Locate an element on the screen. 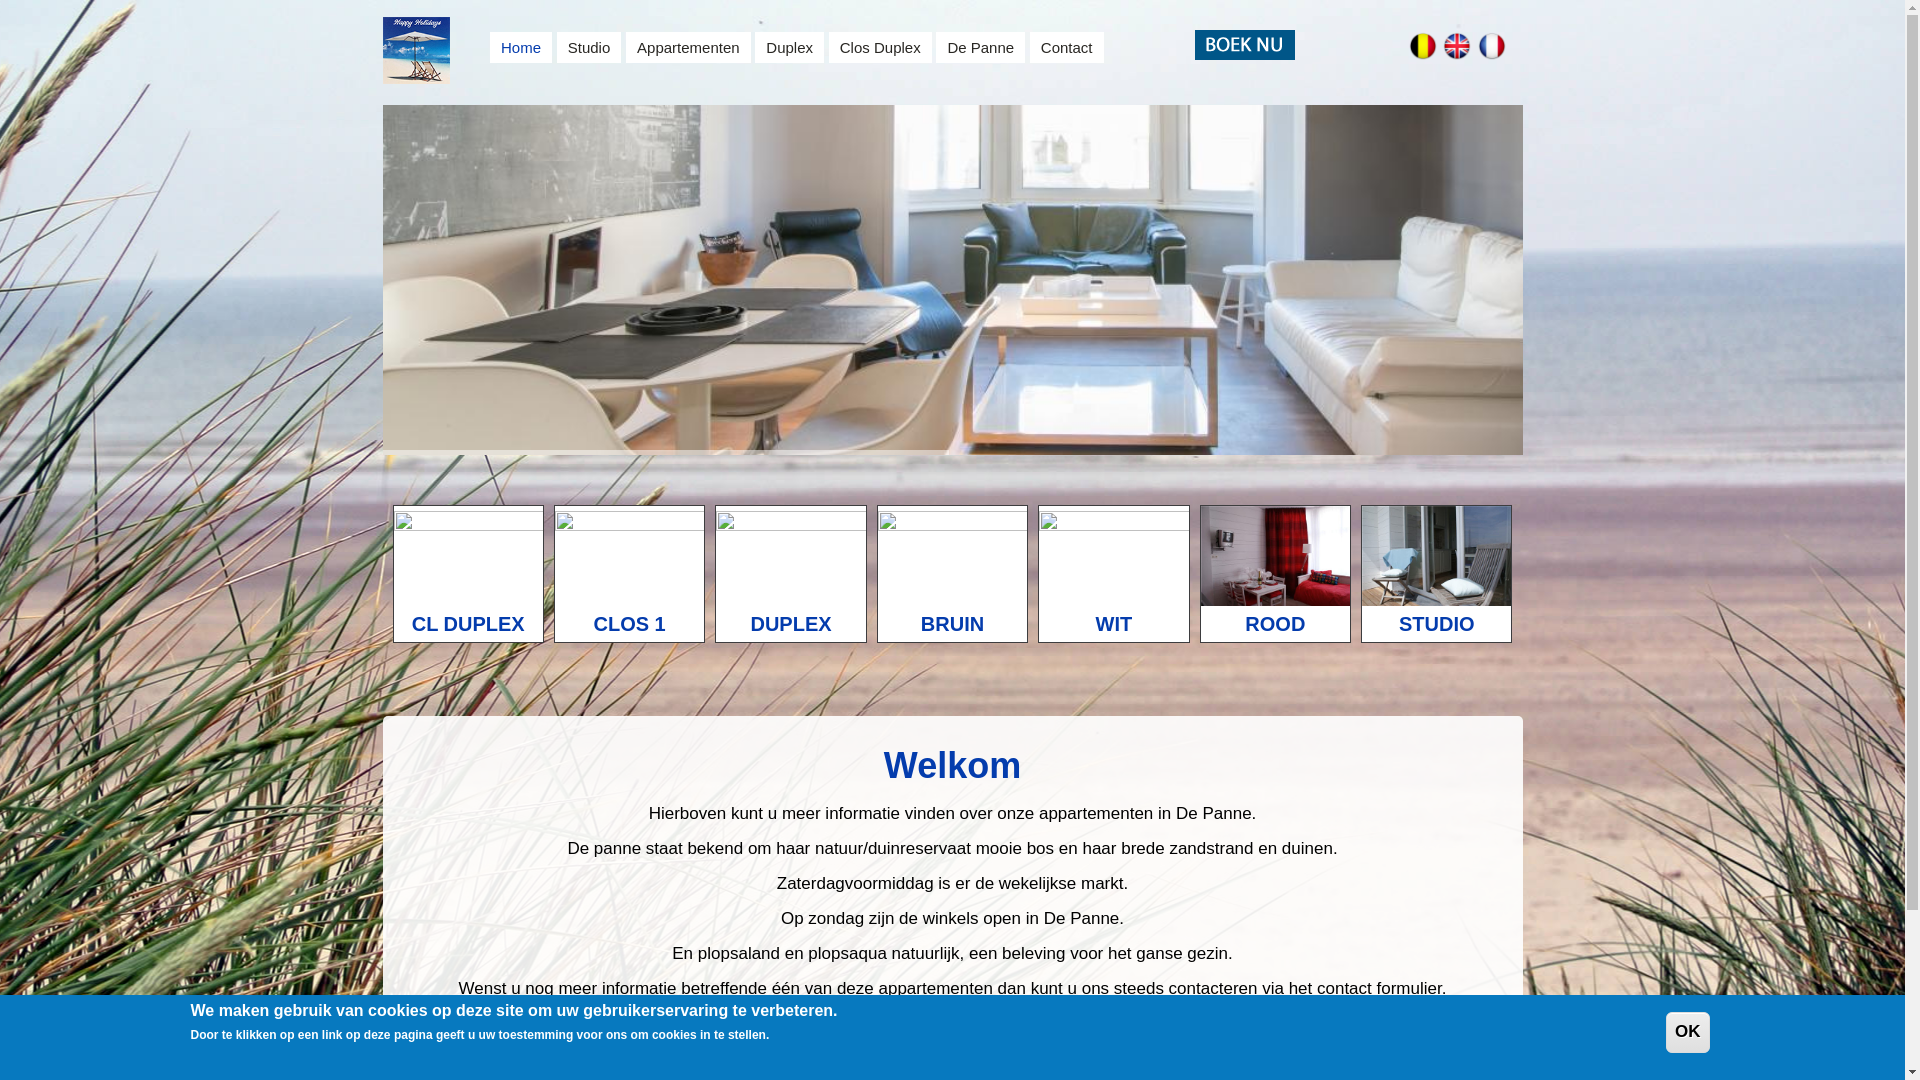 This screenshot has height=1080, width=1920. CLOS 1 is located at coordinates (630, 574).